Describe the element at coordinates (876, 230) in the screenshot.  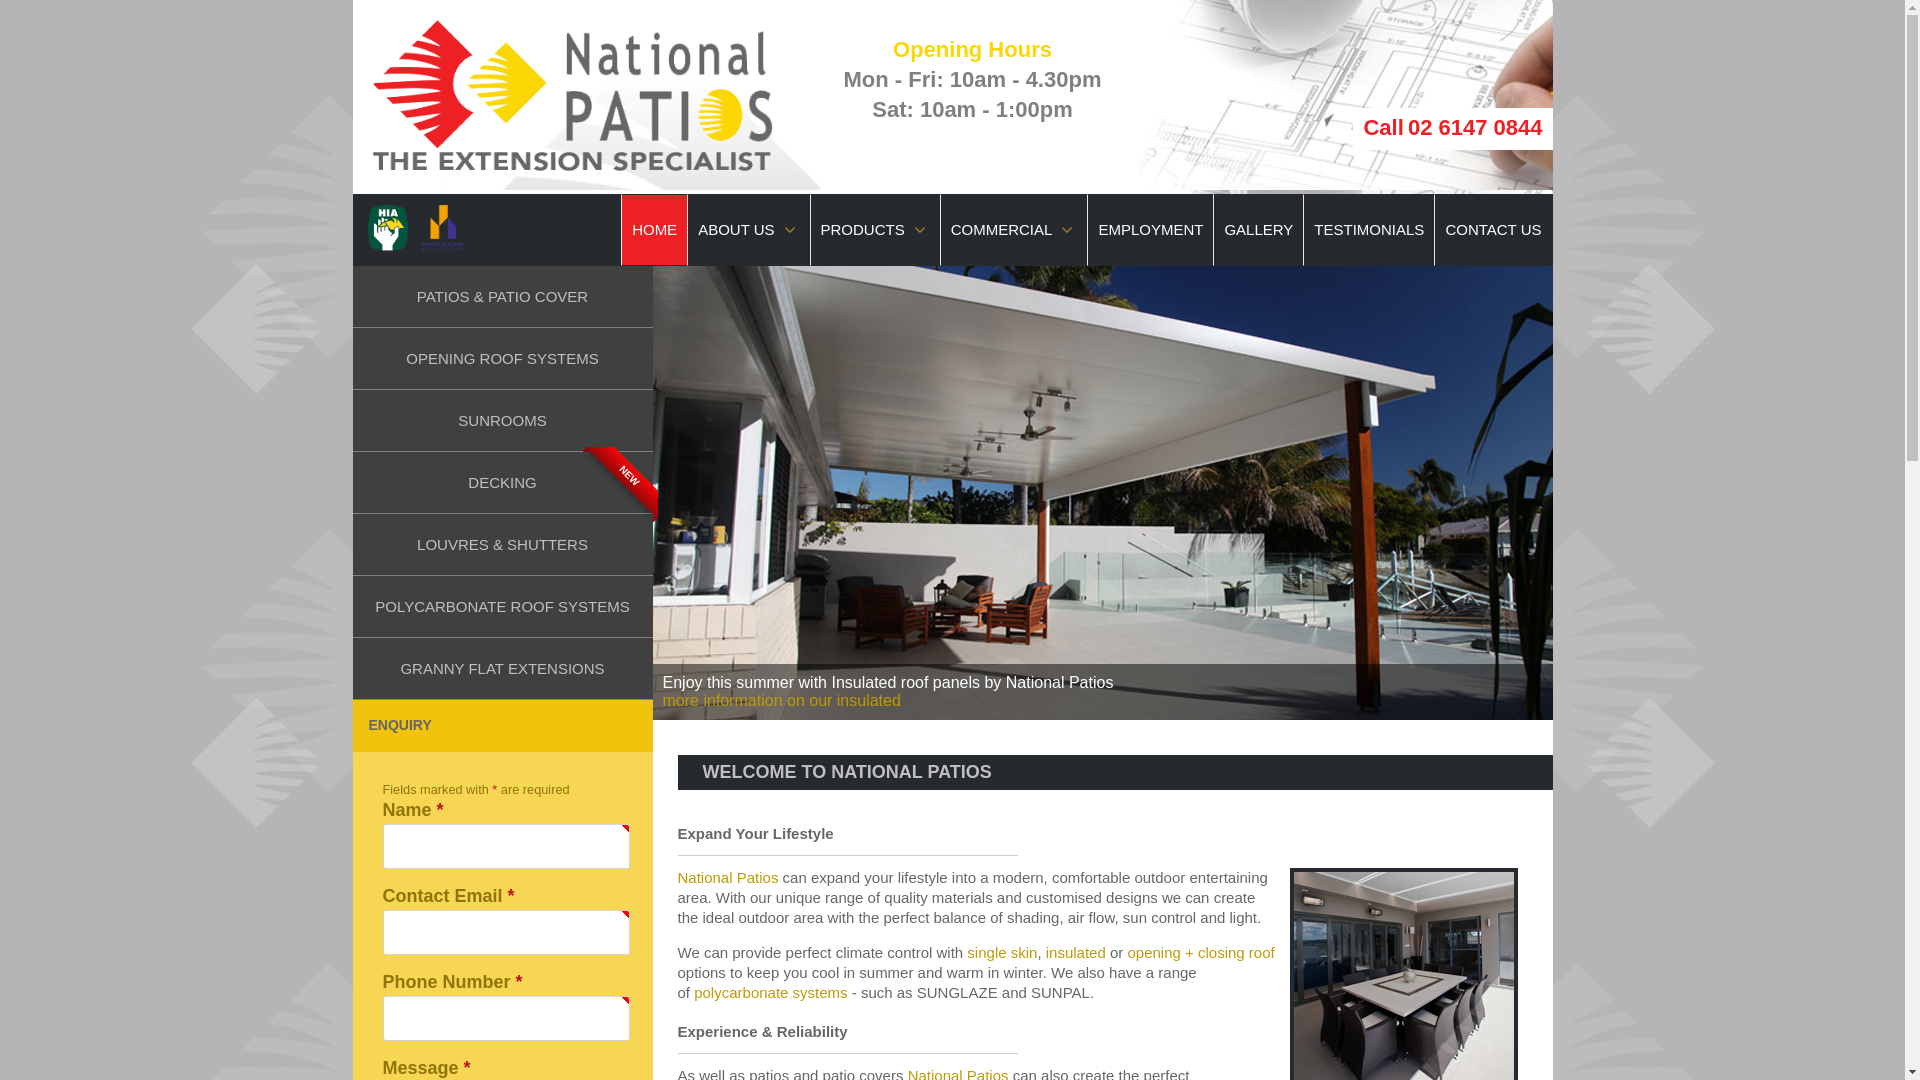
I see `PRODUCTS` at that location.